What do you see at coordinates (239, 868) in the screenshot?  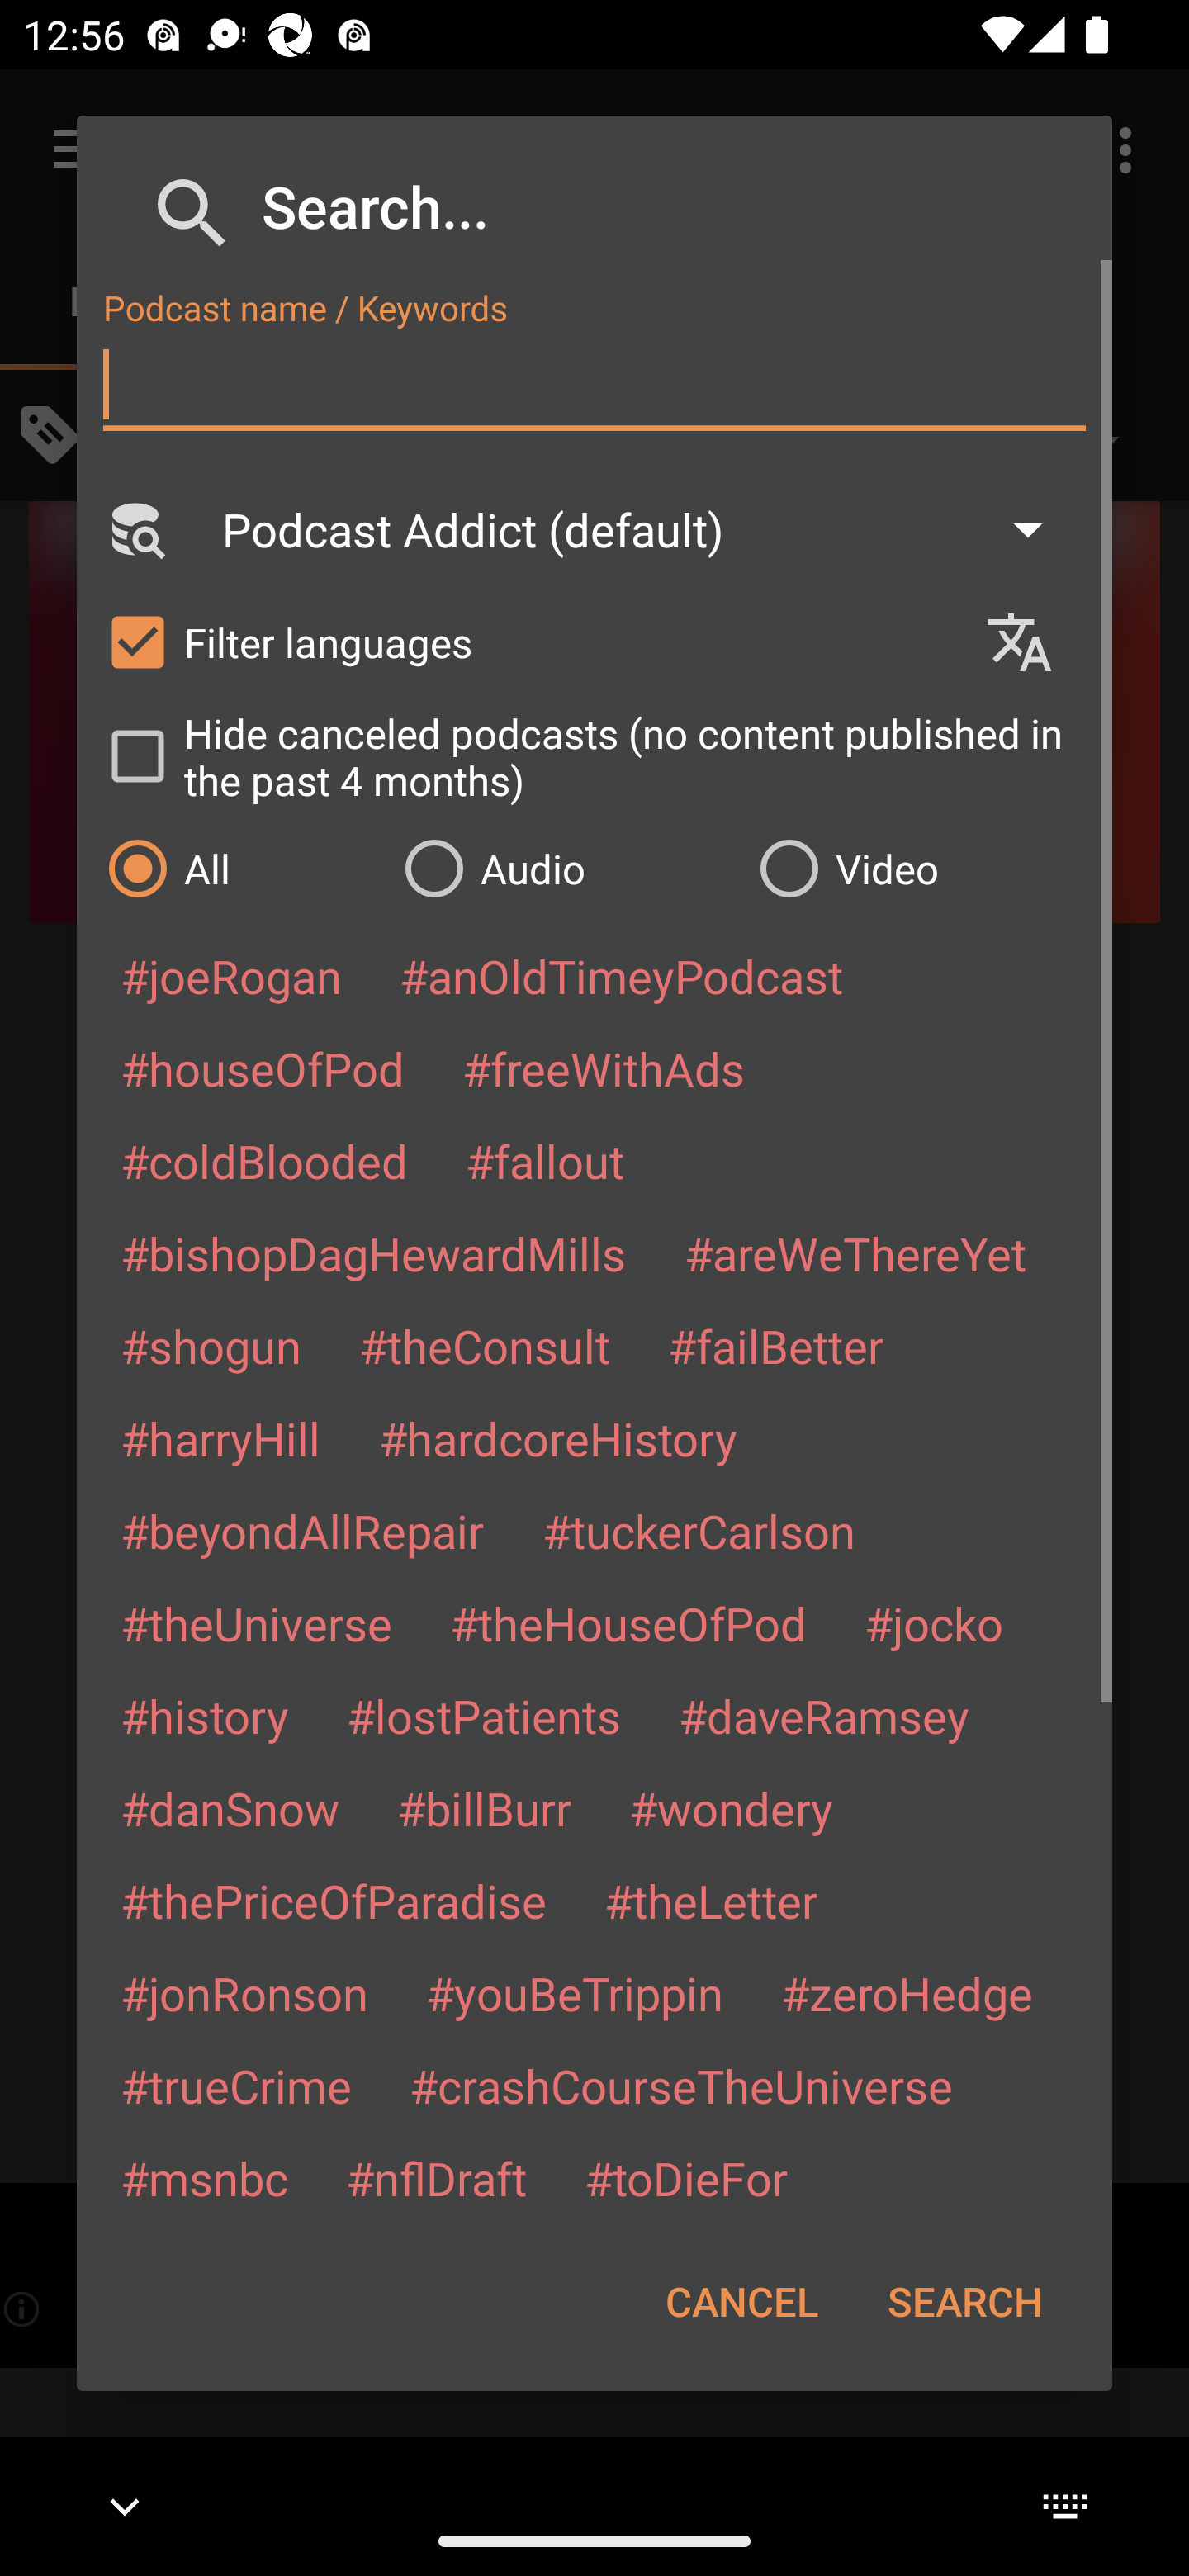 I see `All` at bounding box center [239, 868].